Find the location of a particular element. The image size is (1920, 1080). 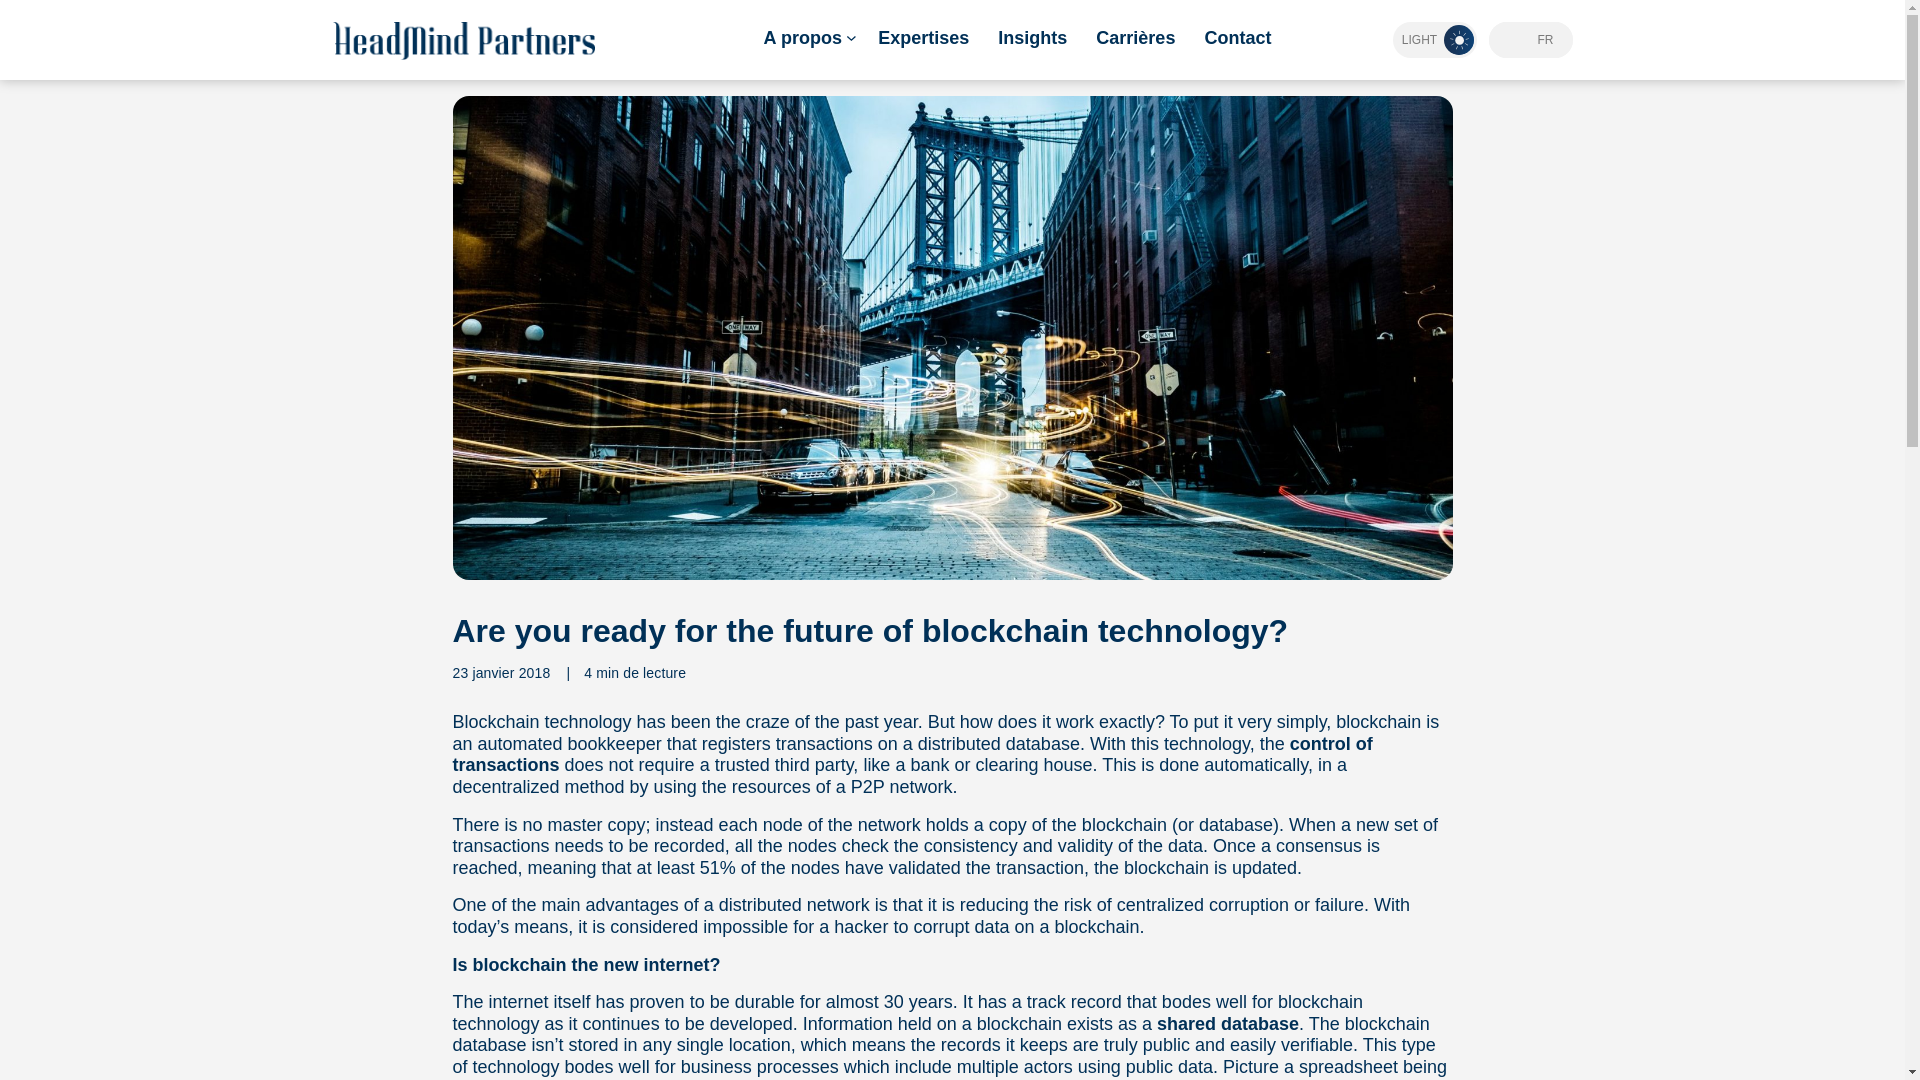

Expertises is located at coordinates (923, 40).